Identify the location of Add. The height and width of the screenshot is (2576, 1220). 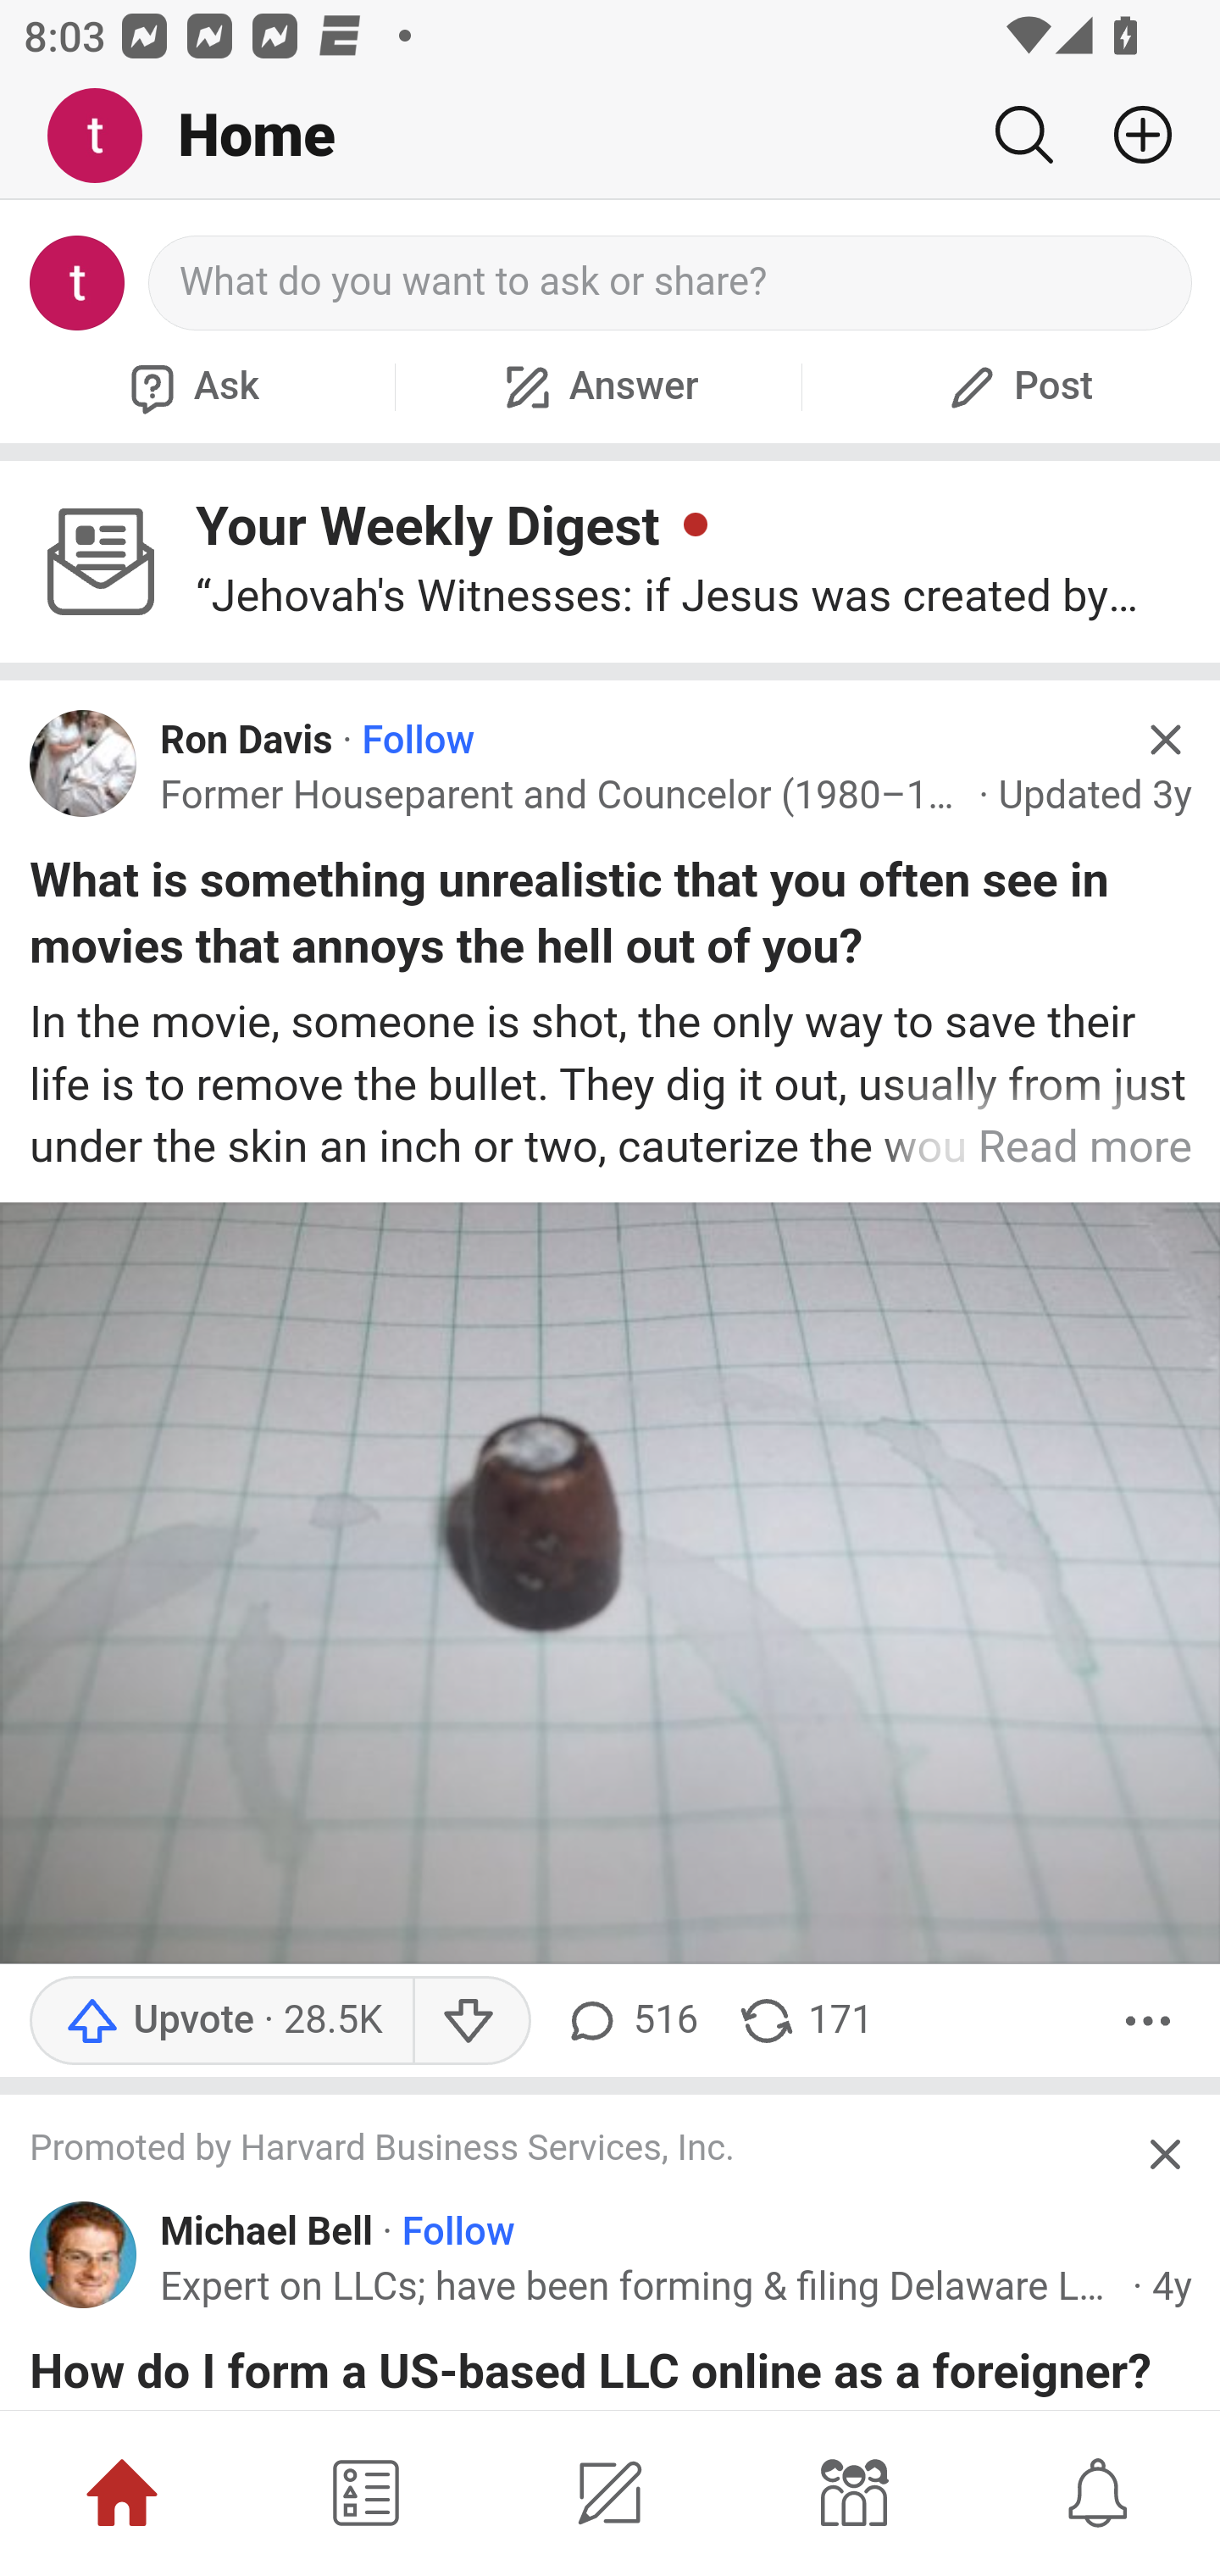
(1130, 135).